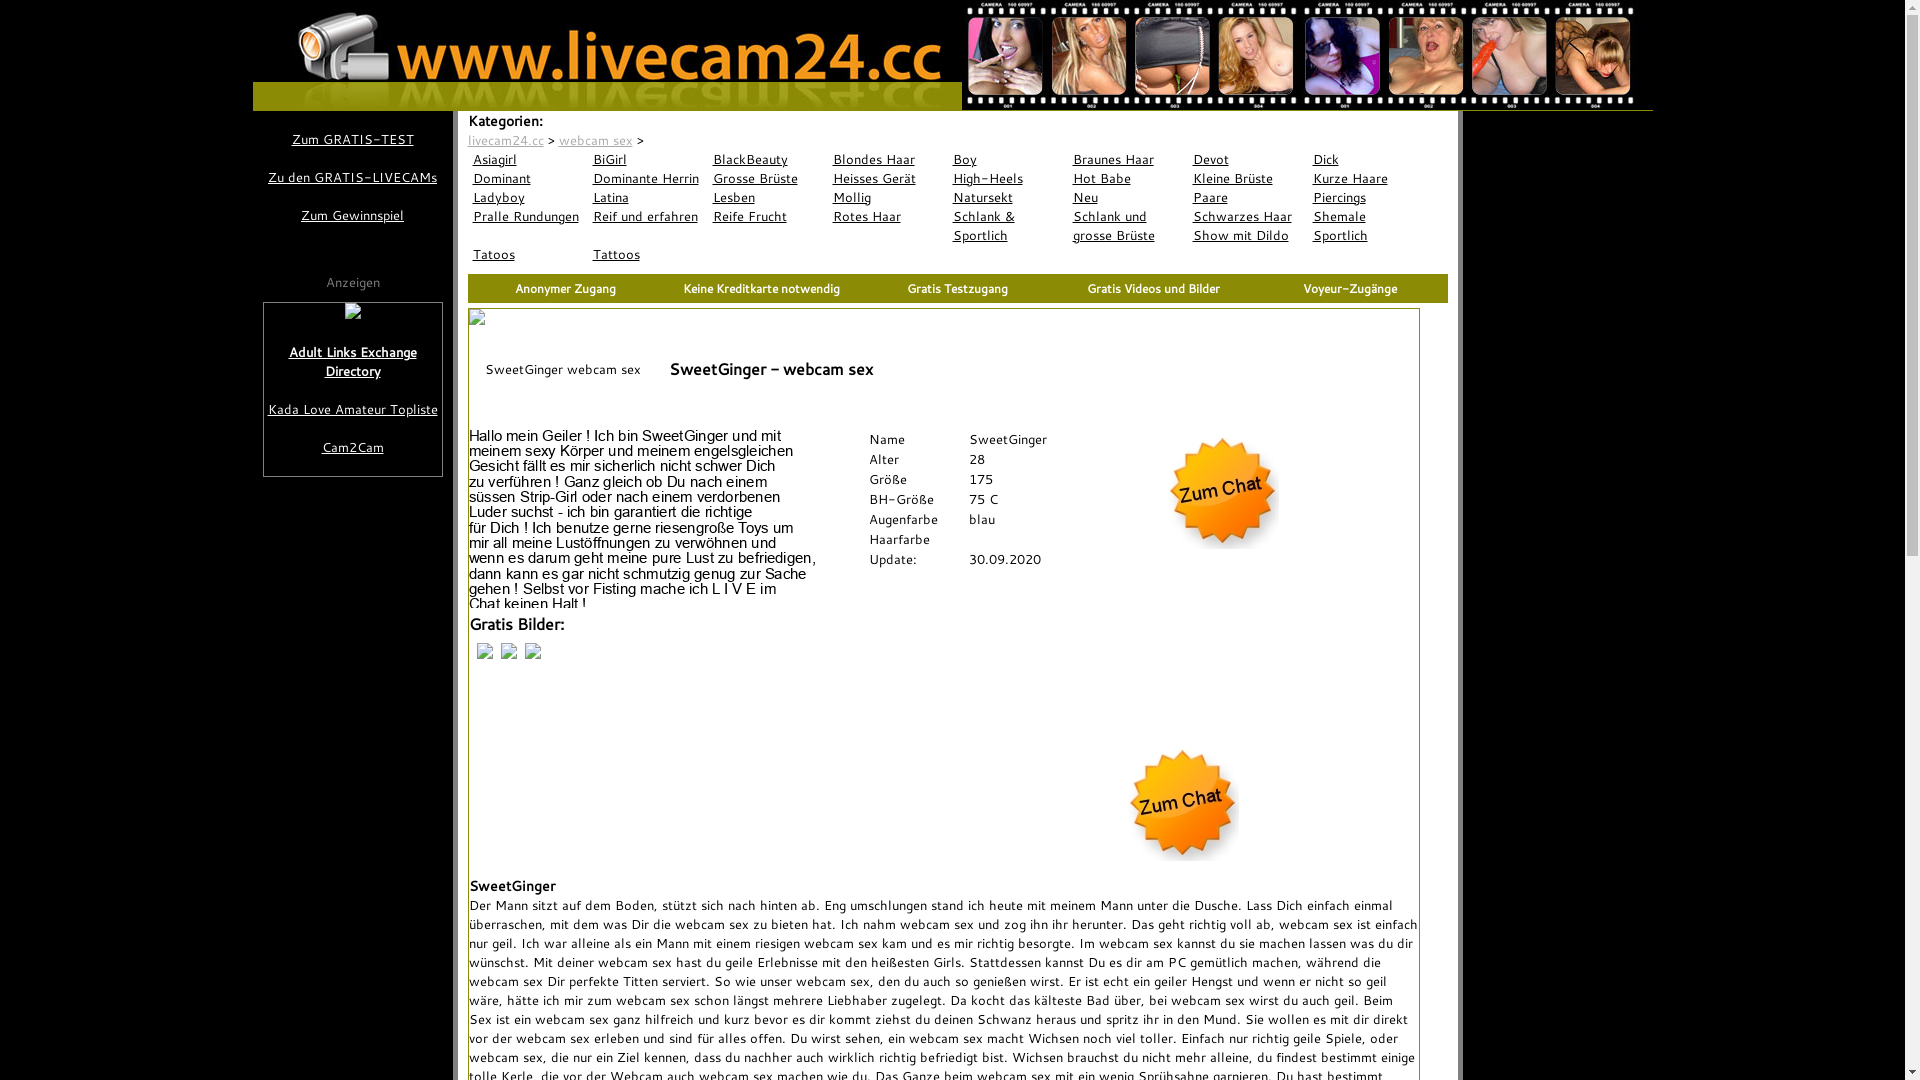 The image size is (1920, 1080). Describe the element at coordinates (528, 178) in the screenshot. I see `Dominant` at that location.